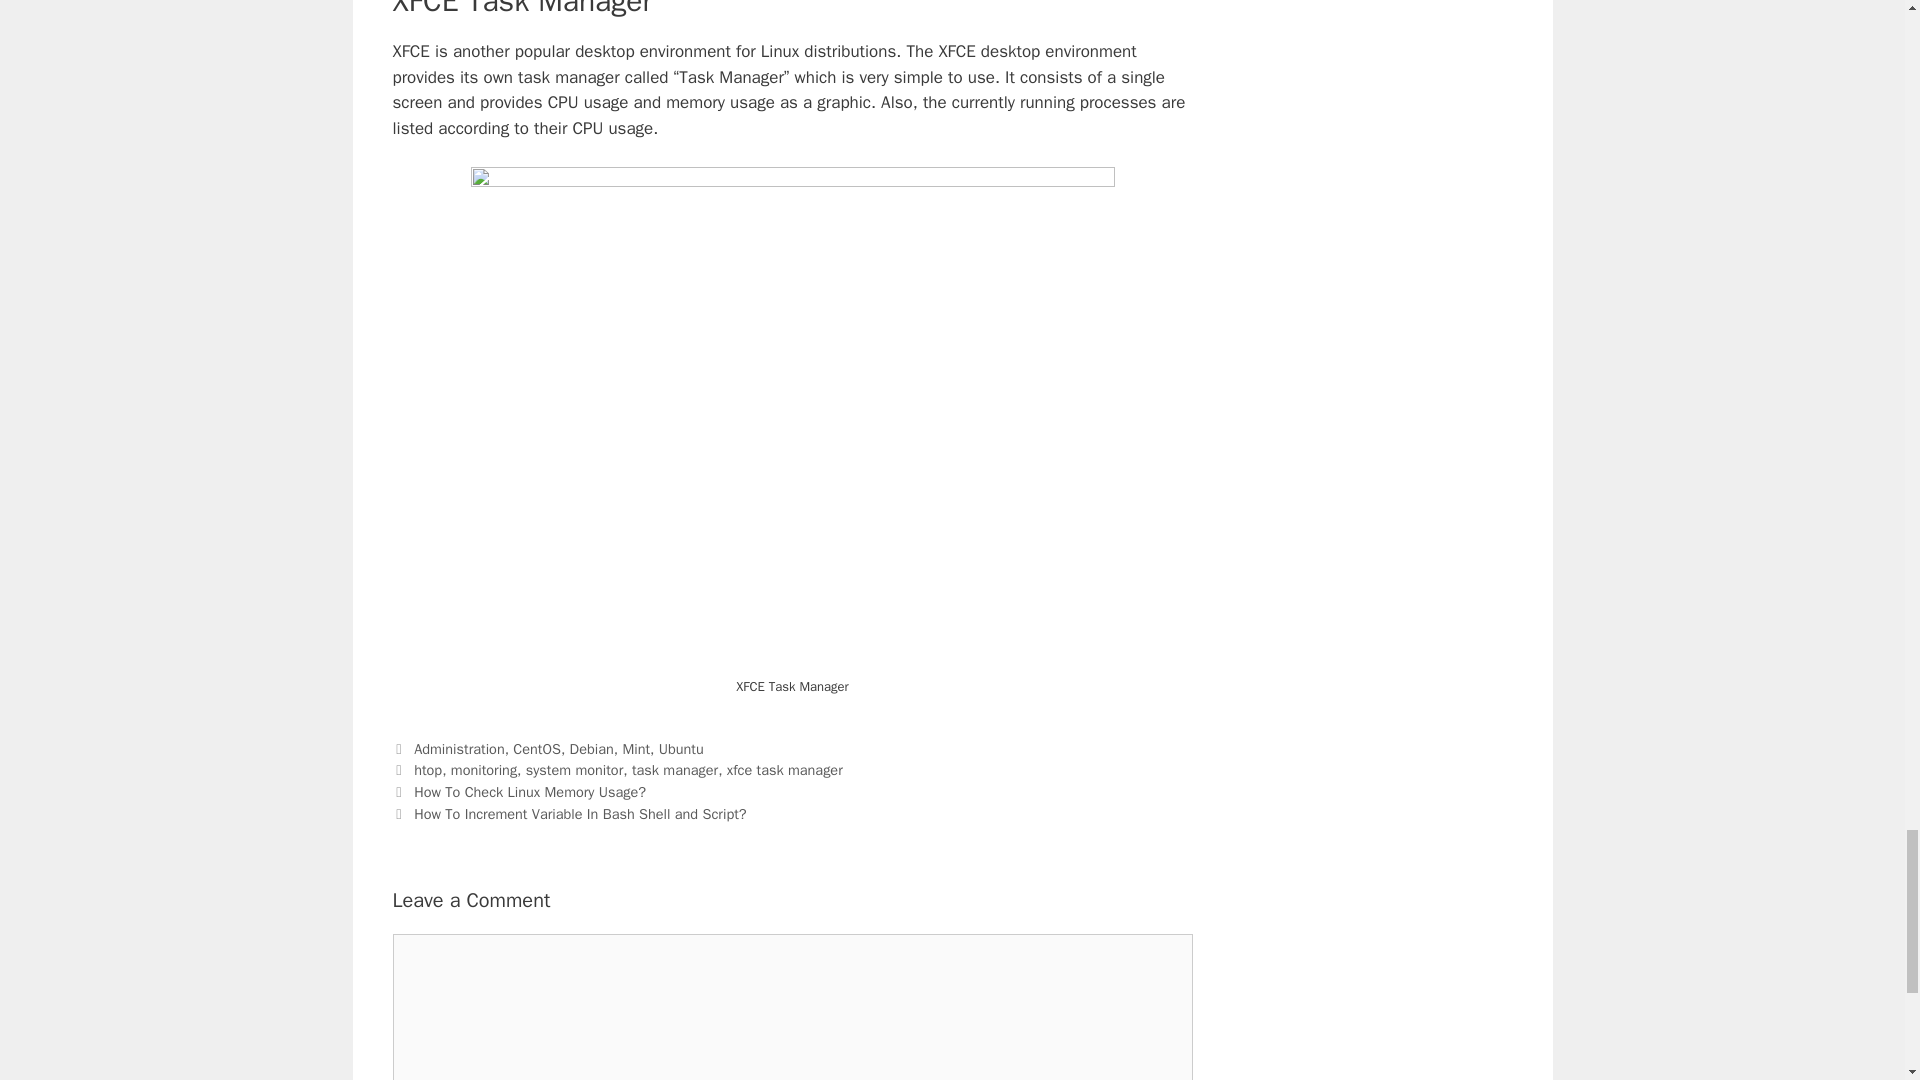 The image size is (1920, 1080). What do you see at coordinates (530, 792) in the screenshot?
I see `How To Check Linux Memory Usage?` at bounding box center [530, 792].